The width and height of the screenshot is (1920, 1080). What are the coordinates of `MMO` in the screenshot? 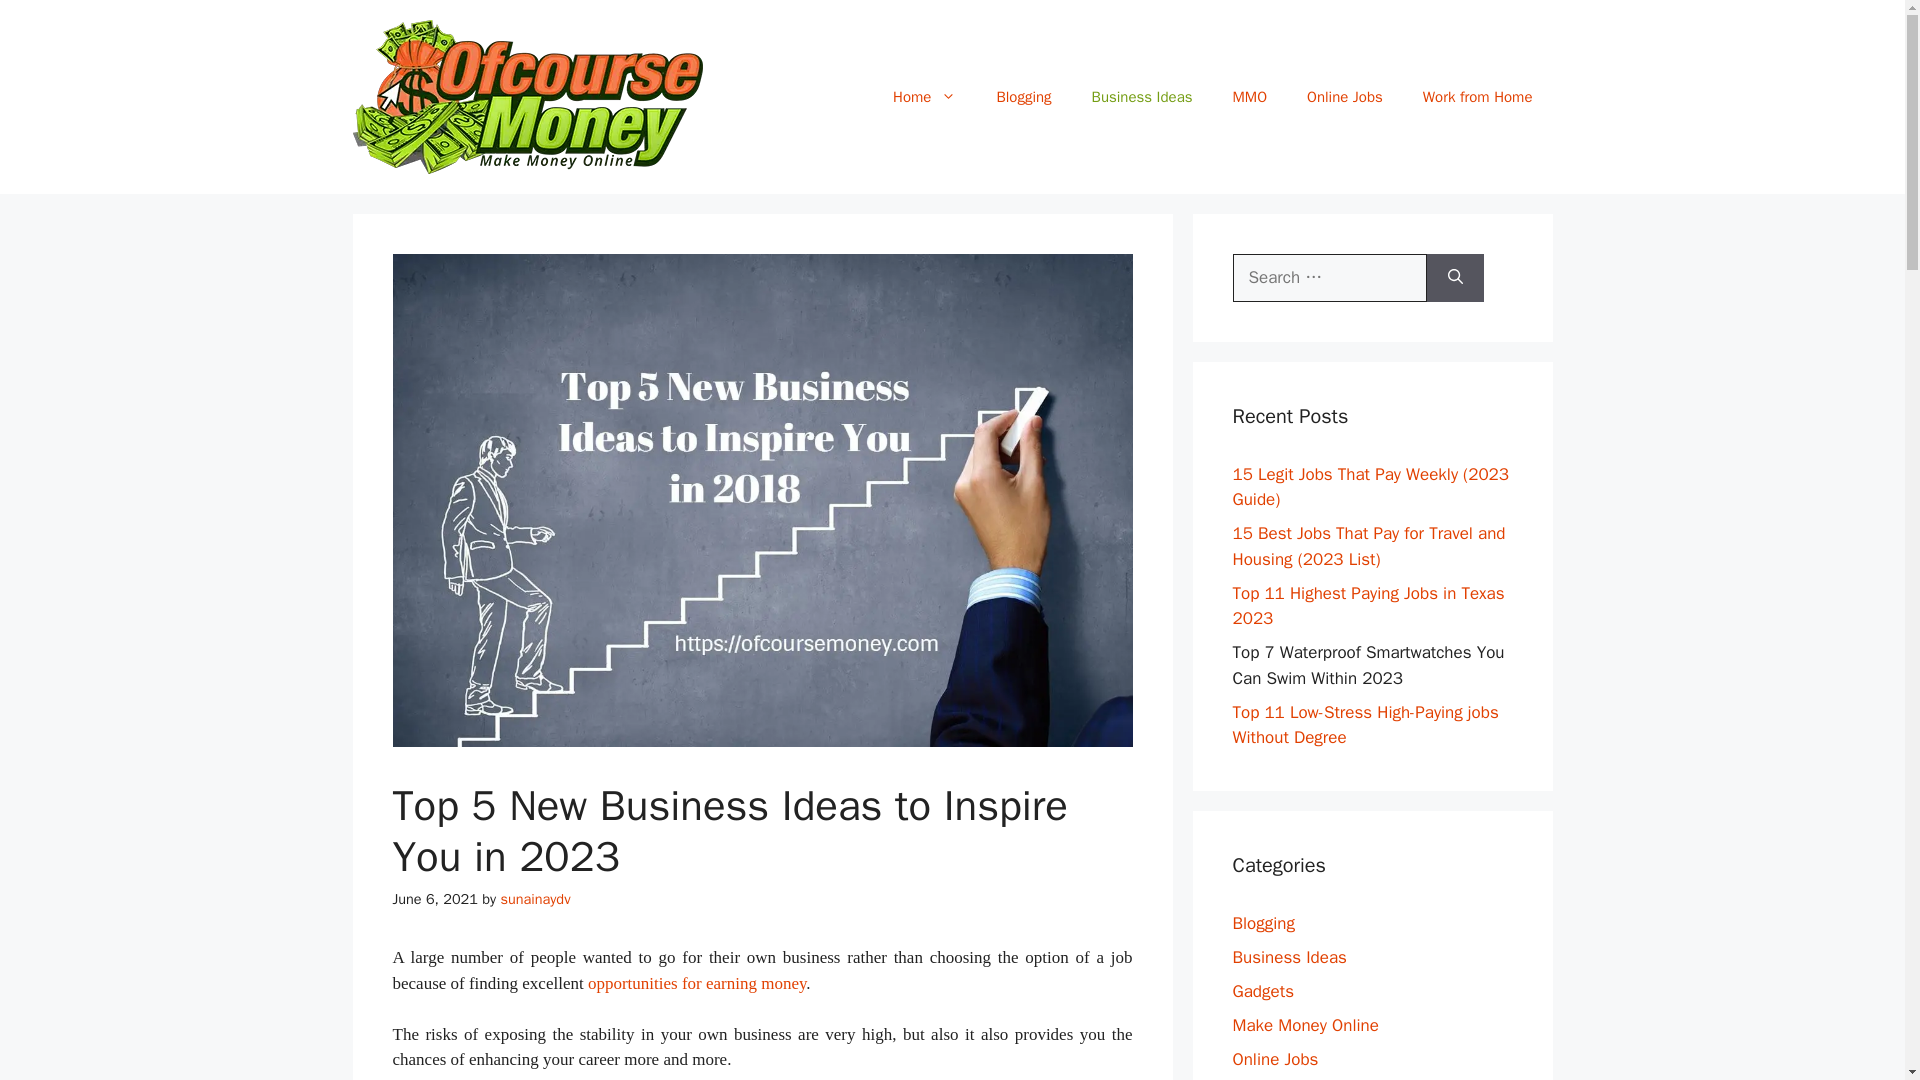 It's located at (1250, 96).